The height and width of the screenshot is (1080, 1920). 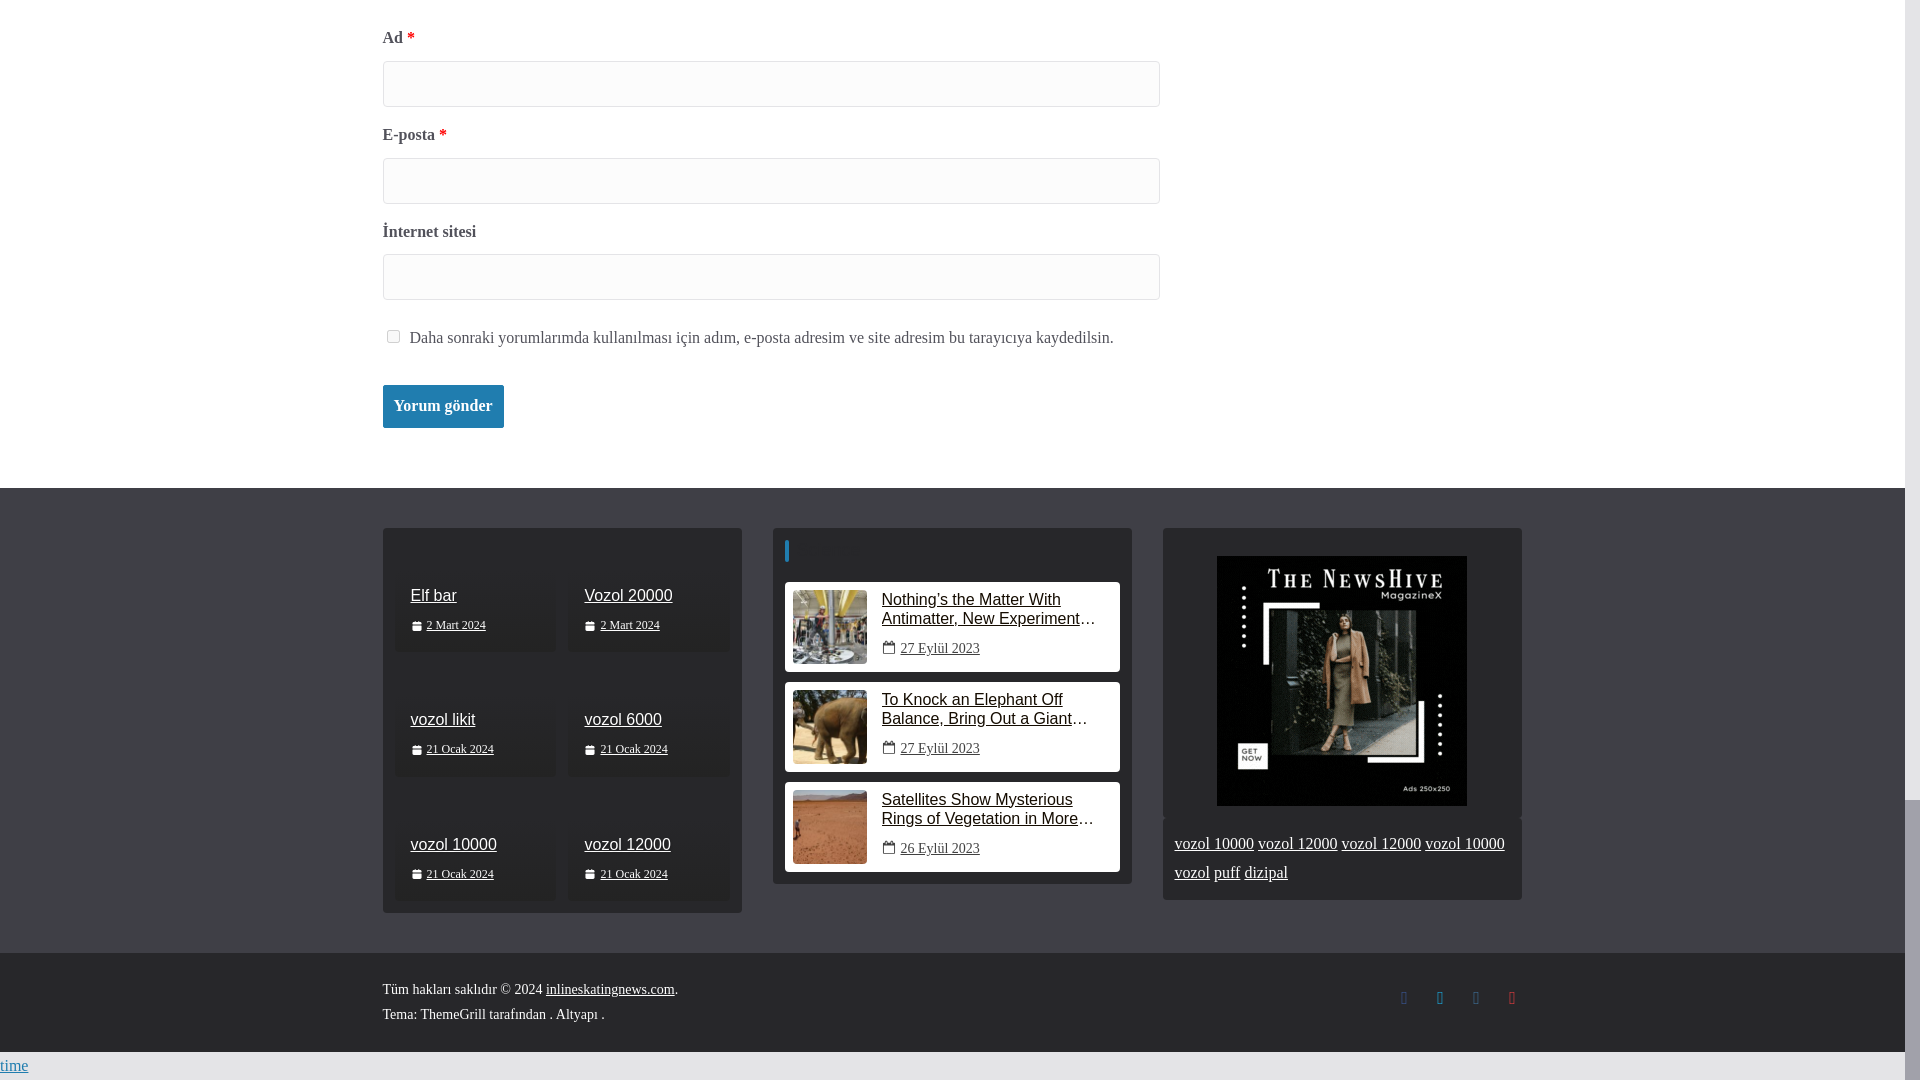 I want to click on Elf bar, so click(x=474, y=596).